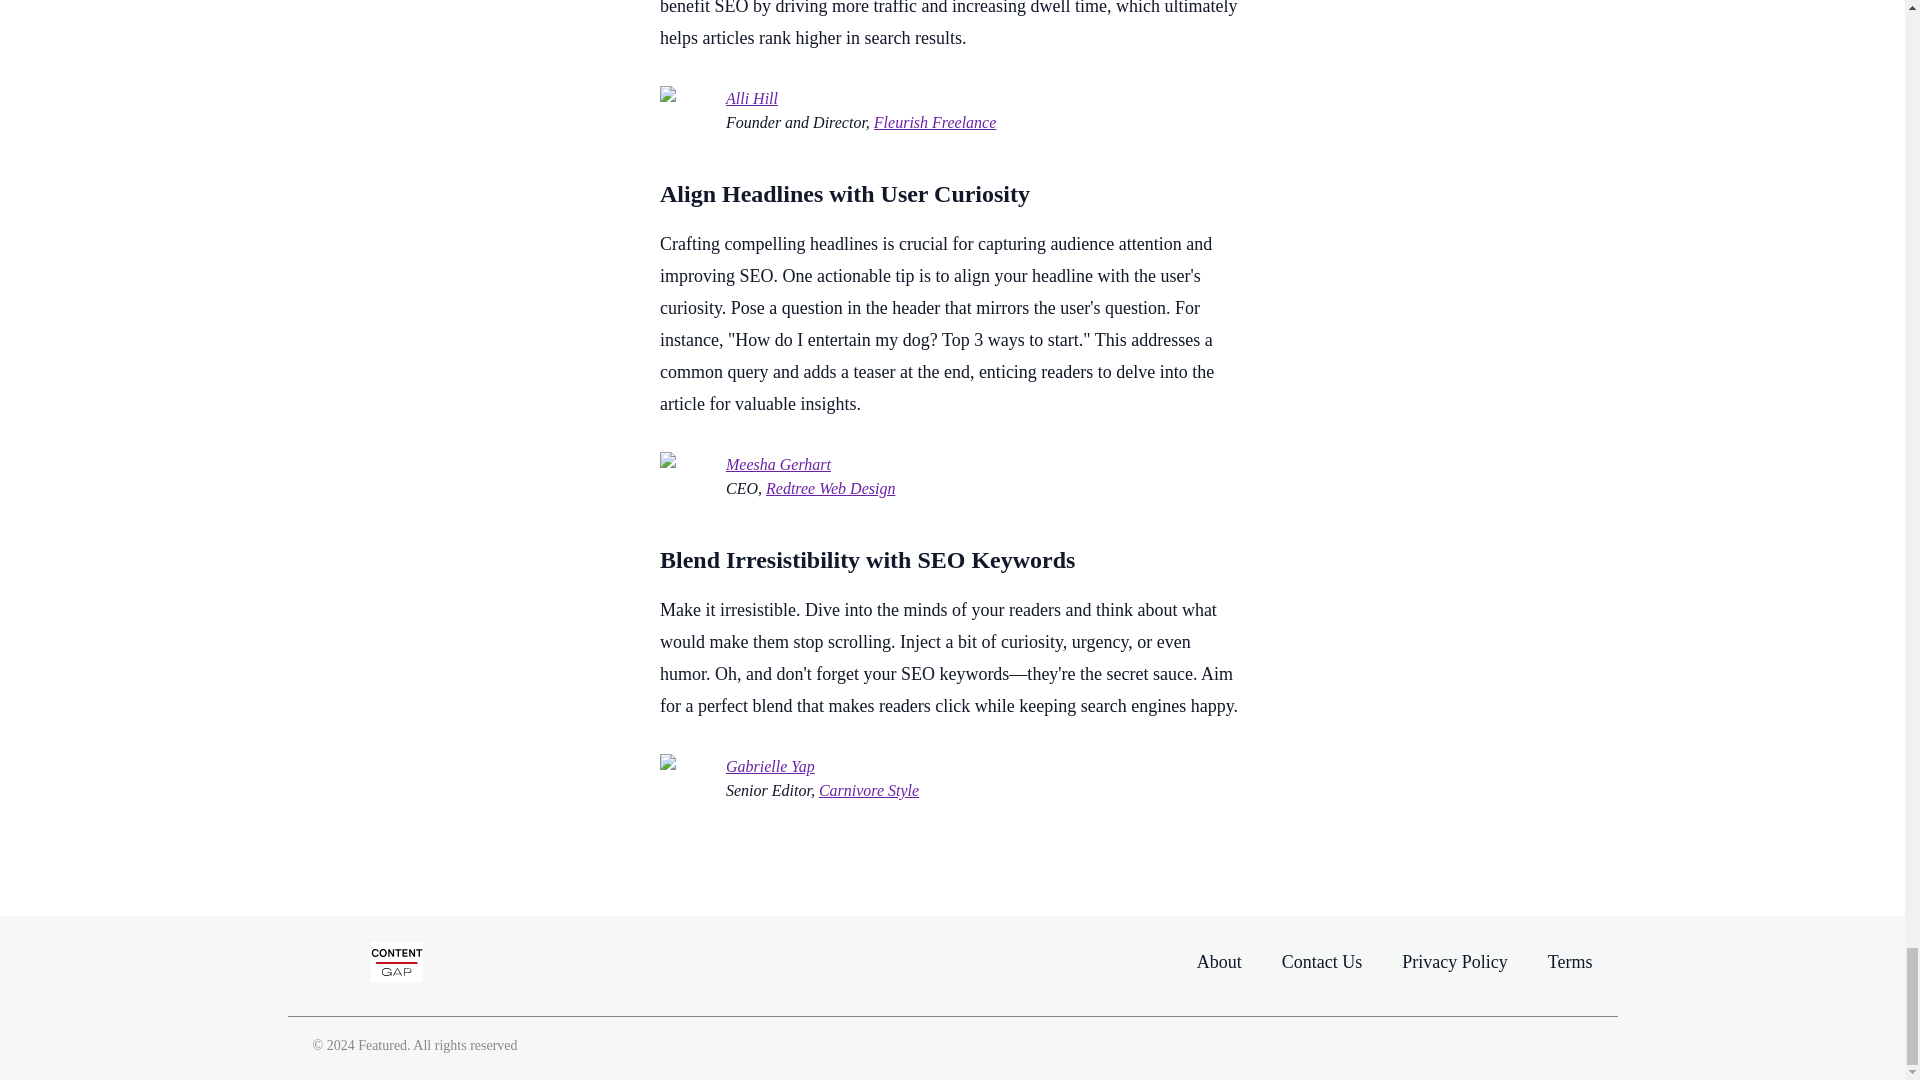  What do you see at coordinates (770, 766) in the screenshot?
I see `Gabrielle Yap` at bounding box center [770, 766].